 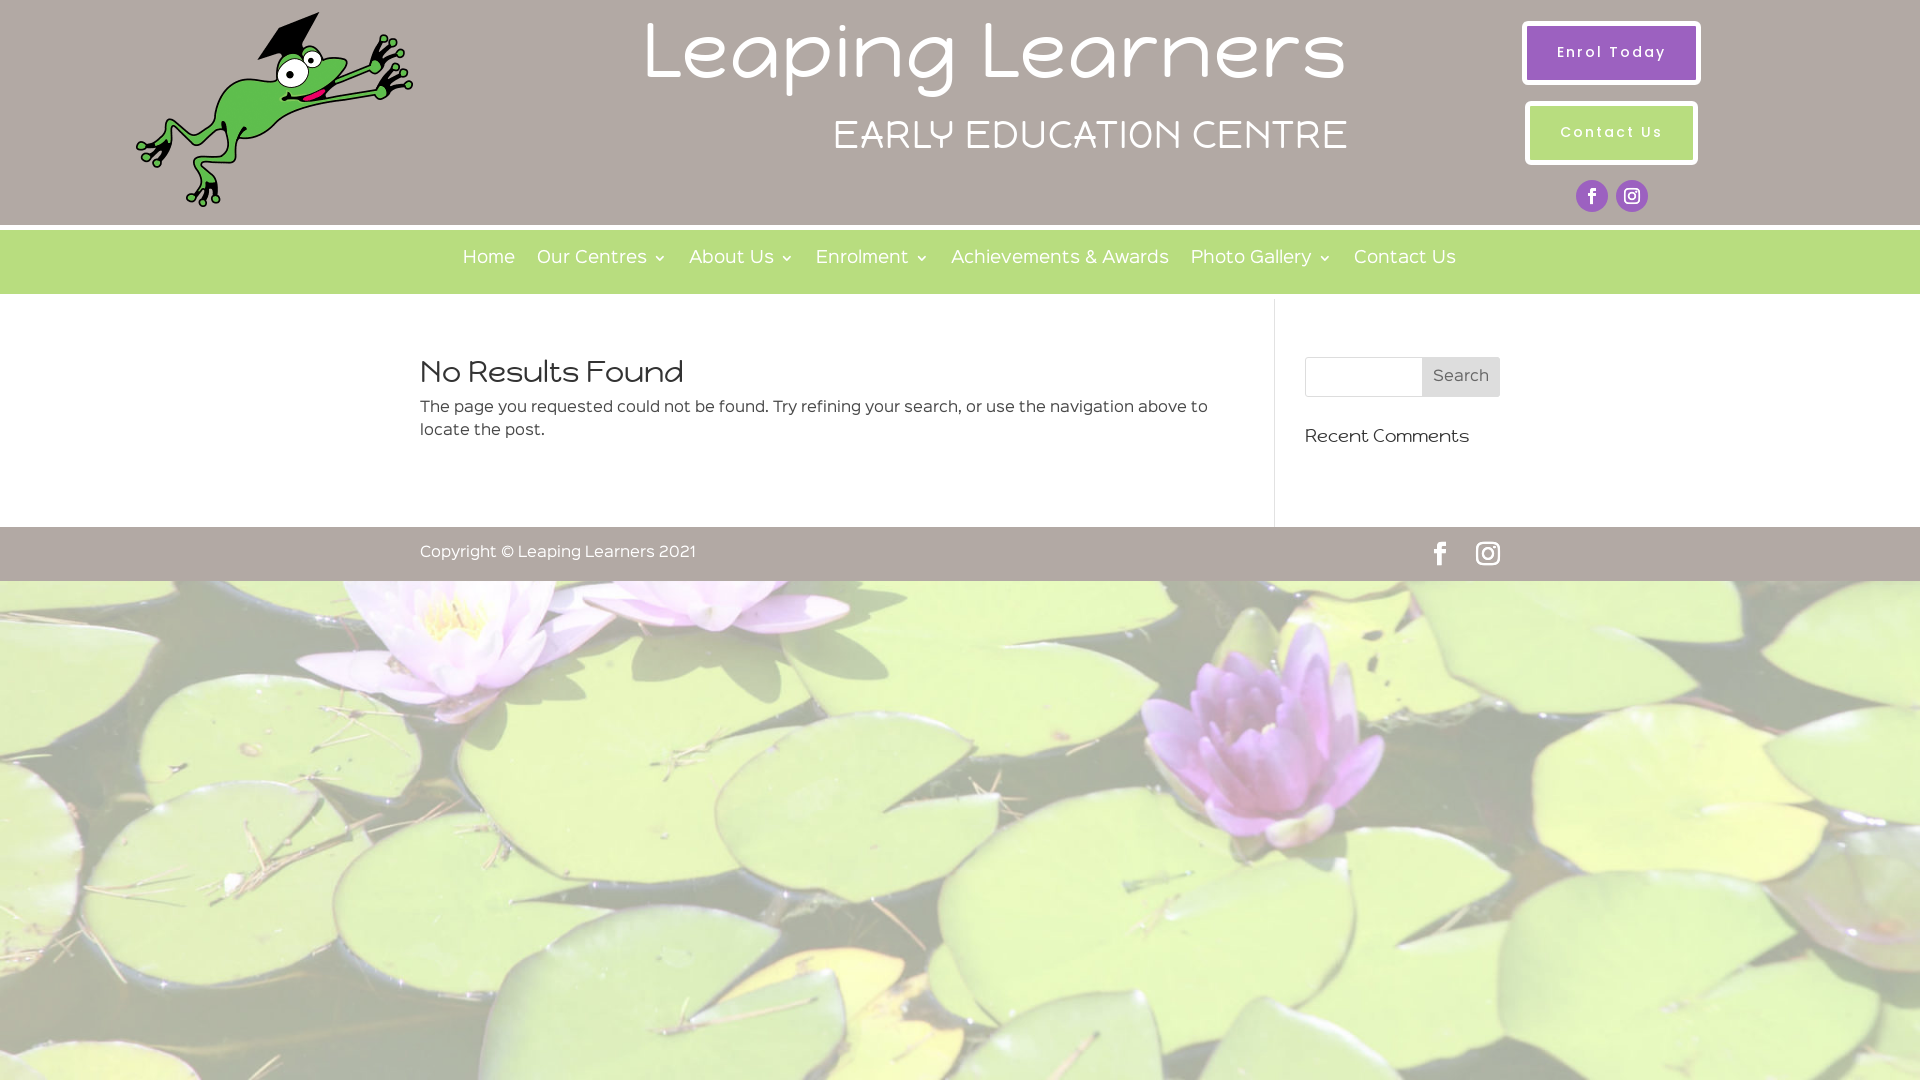 What do you see at coordinates (274, 110) in the screenshot?
I see `site-logo` at bounding box center [274, 110].